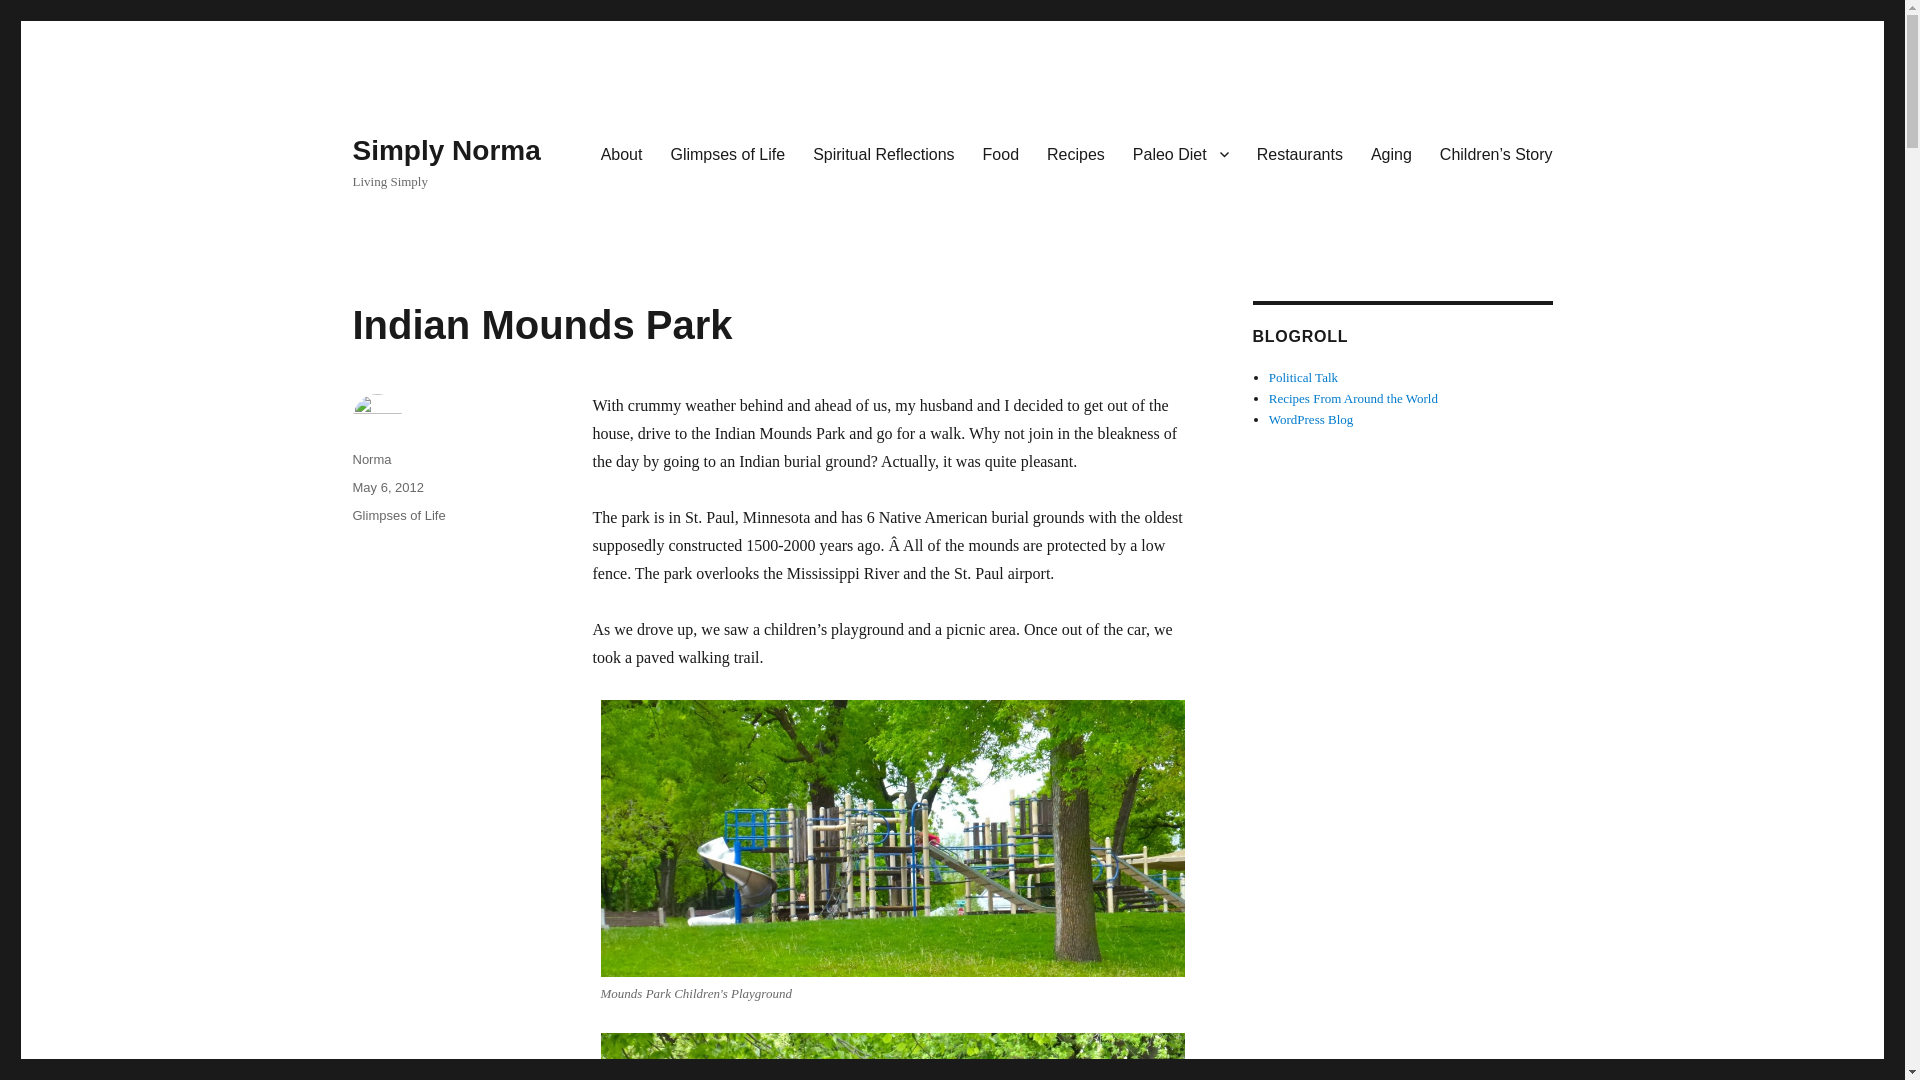 This screenshot has height=1080, width=1920. What do you see at coordinates (892, 1056) in the screenshot?
I see `Mounds Park Picnic Area` at bounding box center [892, 1056].